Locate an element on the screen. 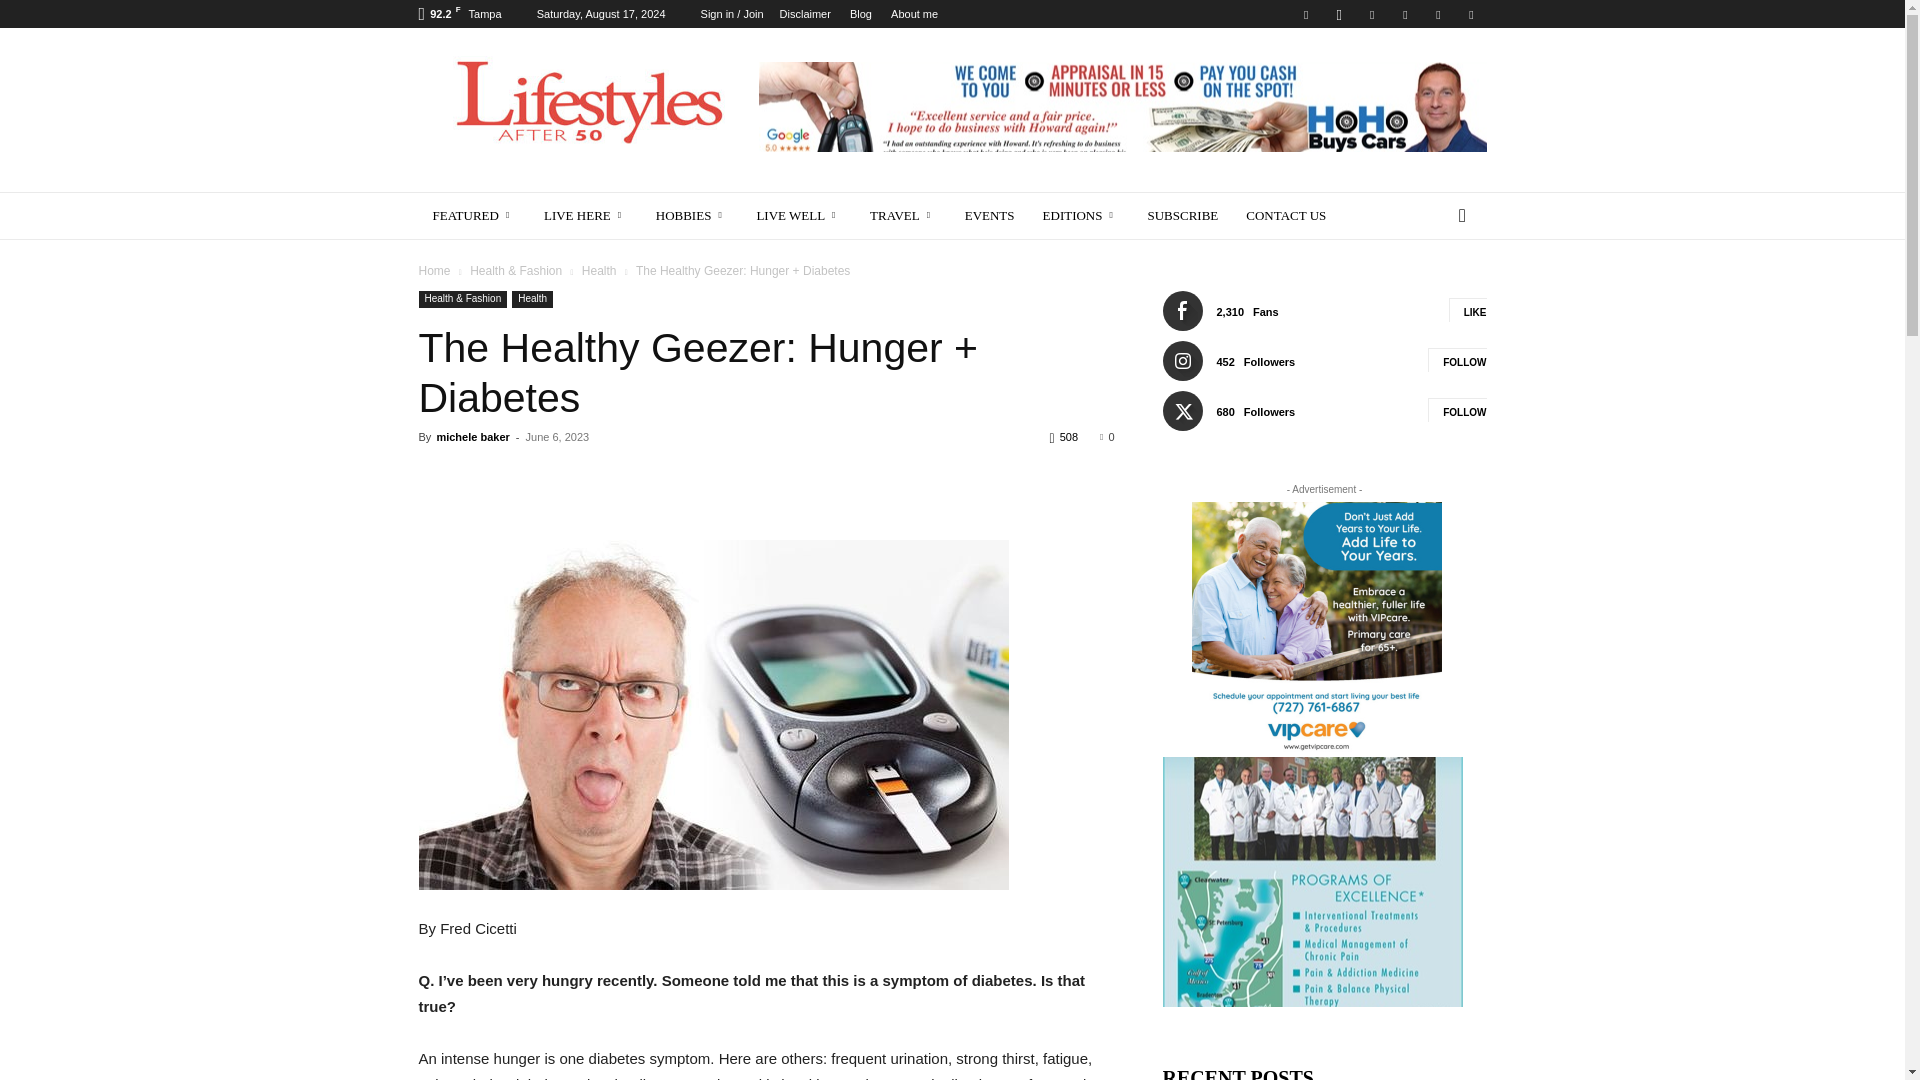 The width and height of the screenshot is (1920, 1080). Pinterest is located at coordinates (1405, 14).